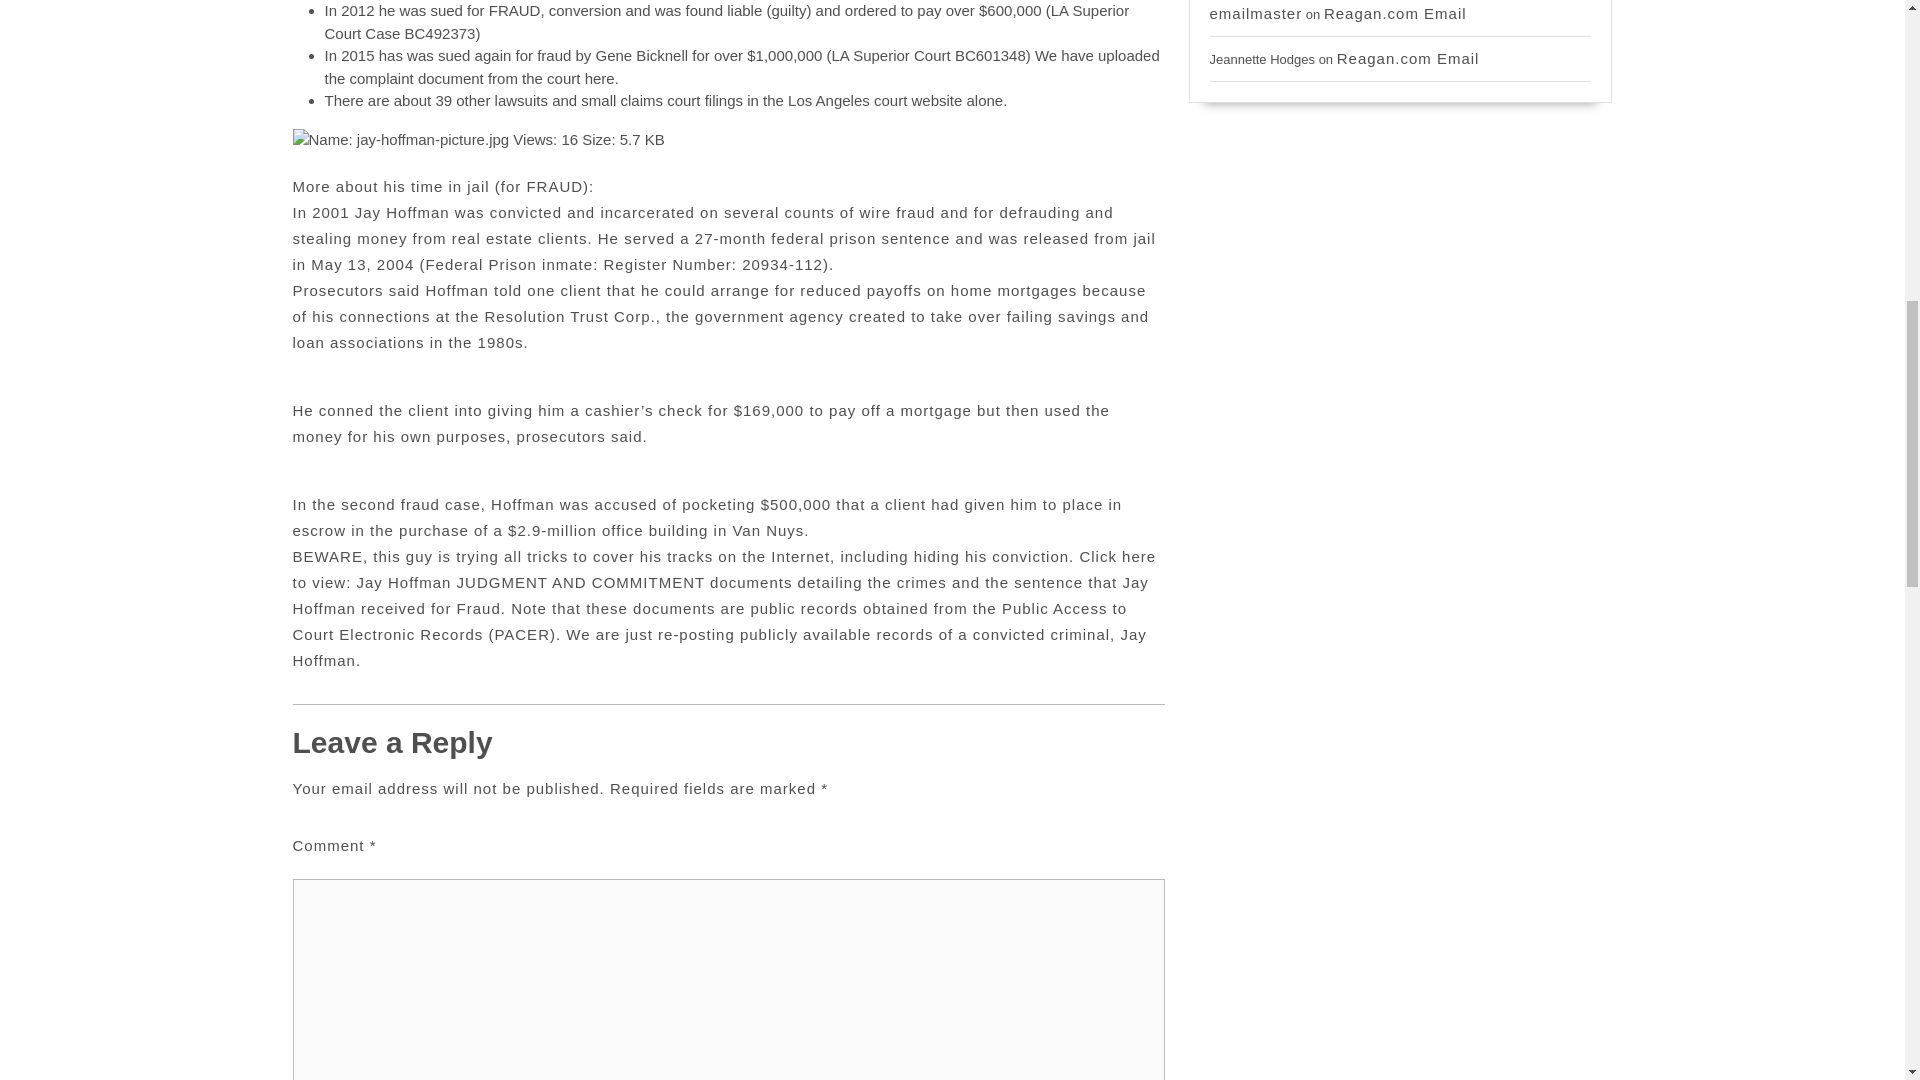 The height and width of the screenshot is (1080, 1920). I want to click on Reagan.com Email, so click(1408, 58).